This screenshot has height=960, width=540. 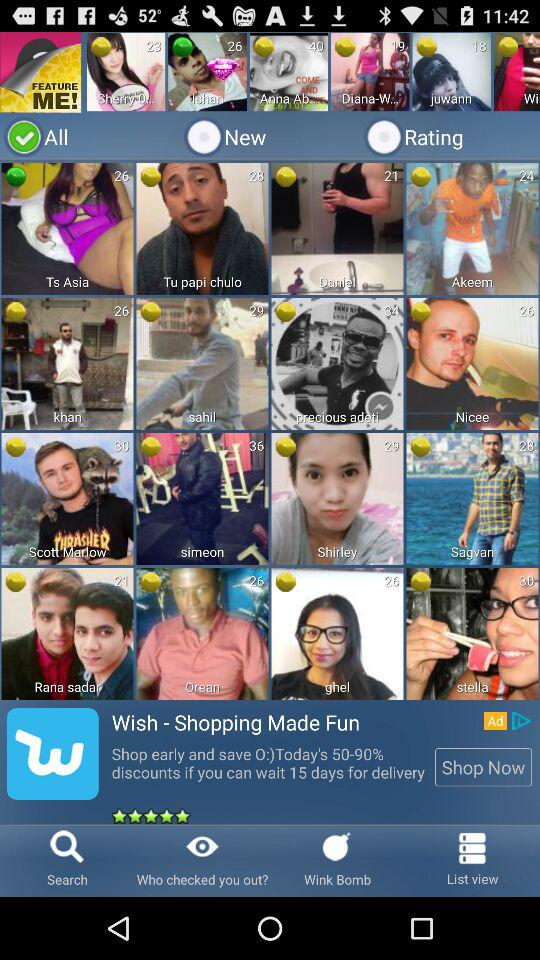 I want to click on click on the yellow dot on the third image below the text rating, so click(x=420, y=446).